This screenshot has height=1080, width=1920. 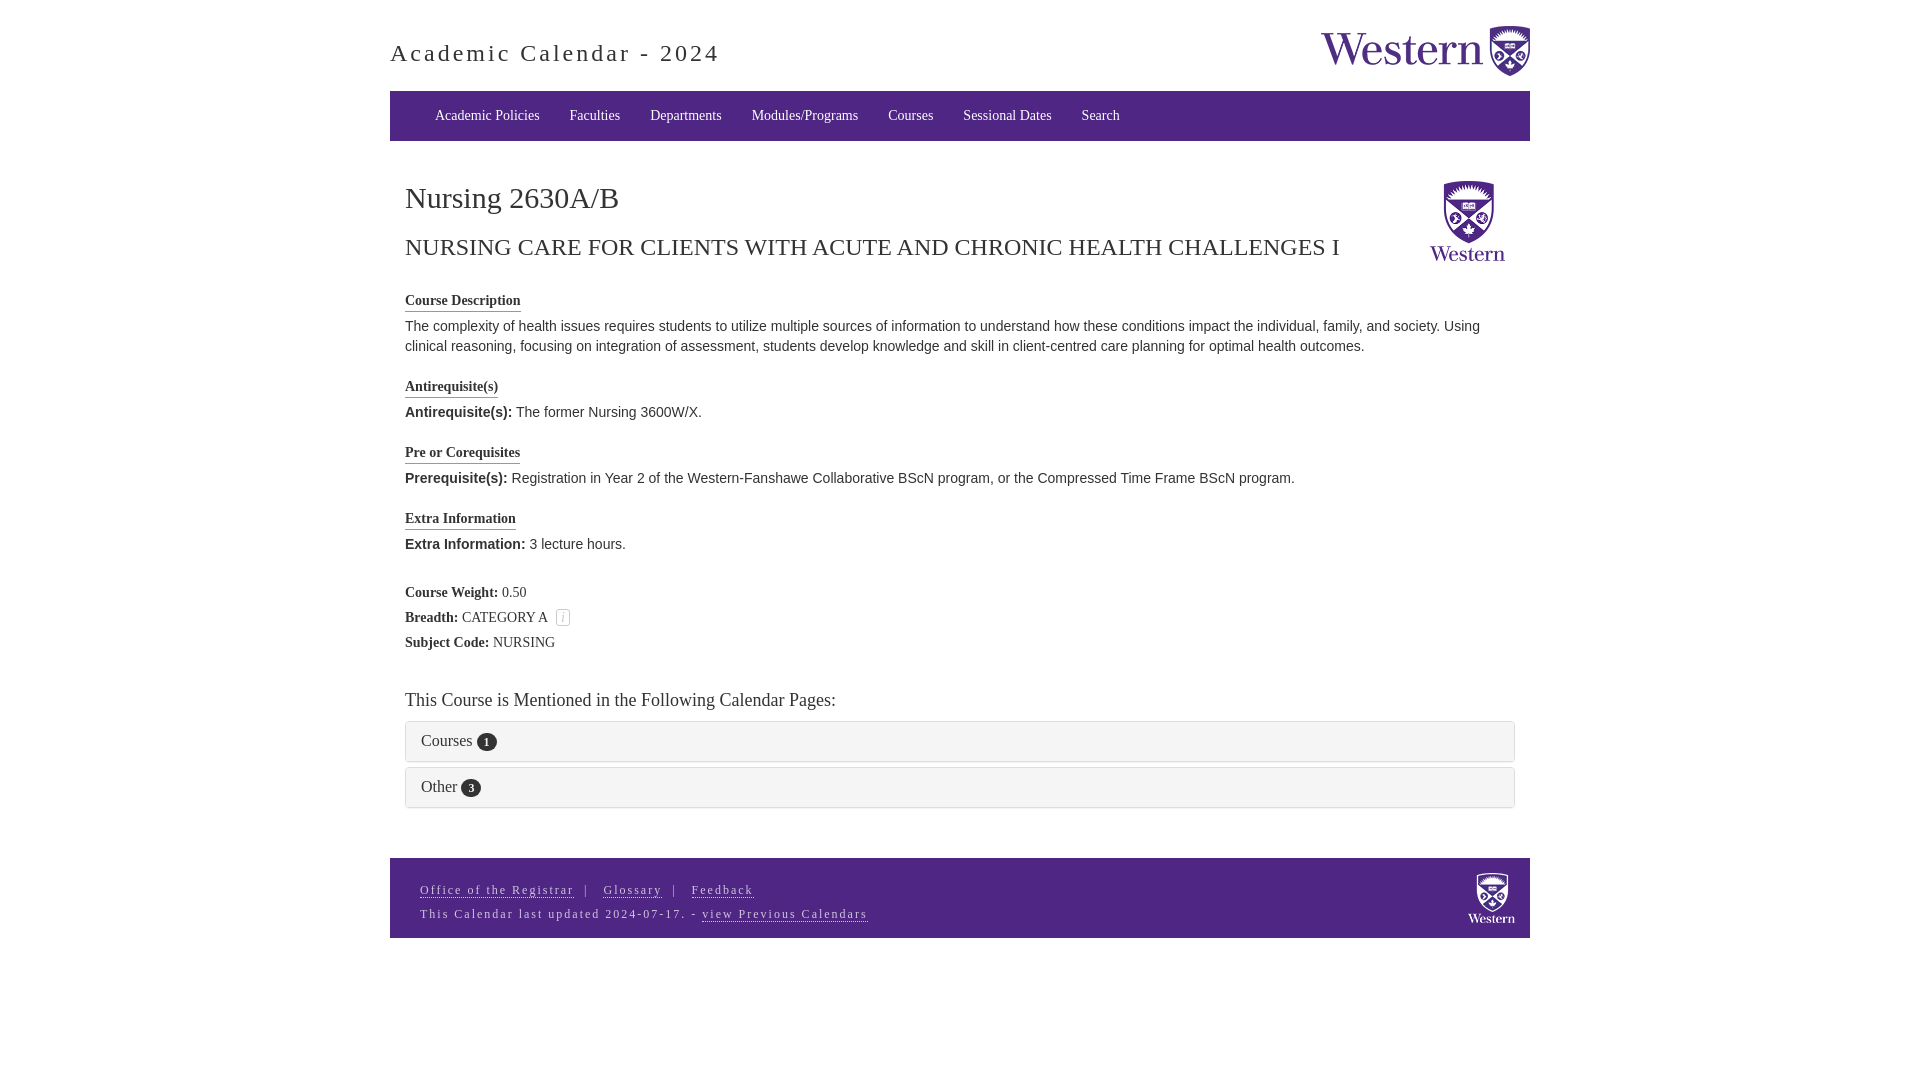 I want to click on Office of the Registrar, so click(x=497, y=890).